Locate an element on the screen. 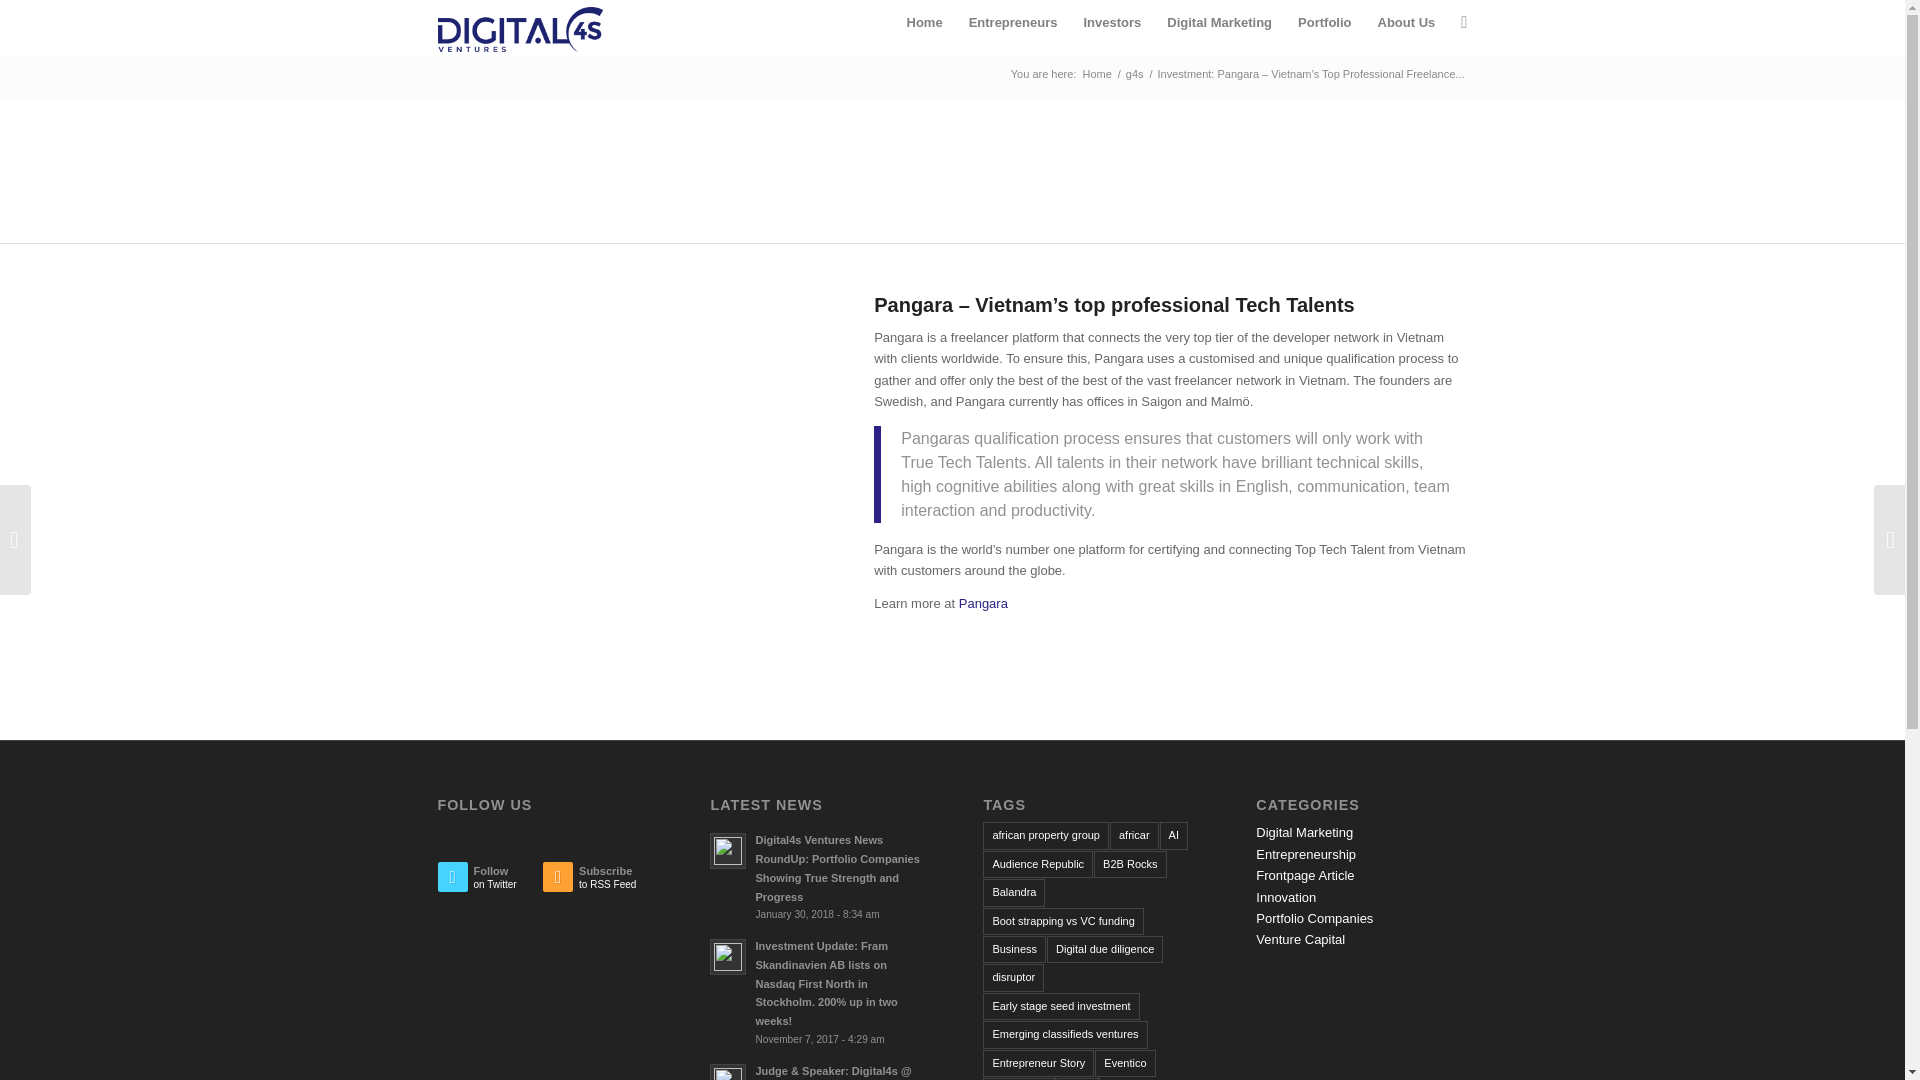 Image resolution: width=1920 pixels, height=1080 pixels. Digital Marketing is located at coordinates (1218, 22).